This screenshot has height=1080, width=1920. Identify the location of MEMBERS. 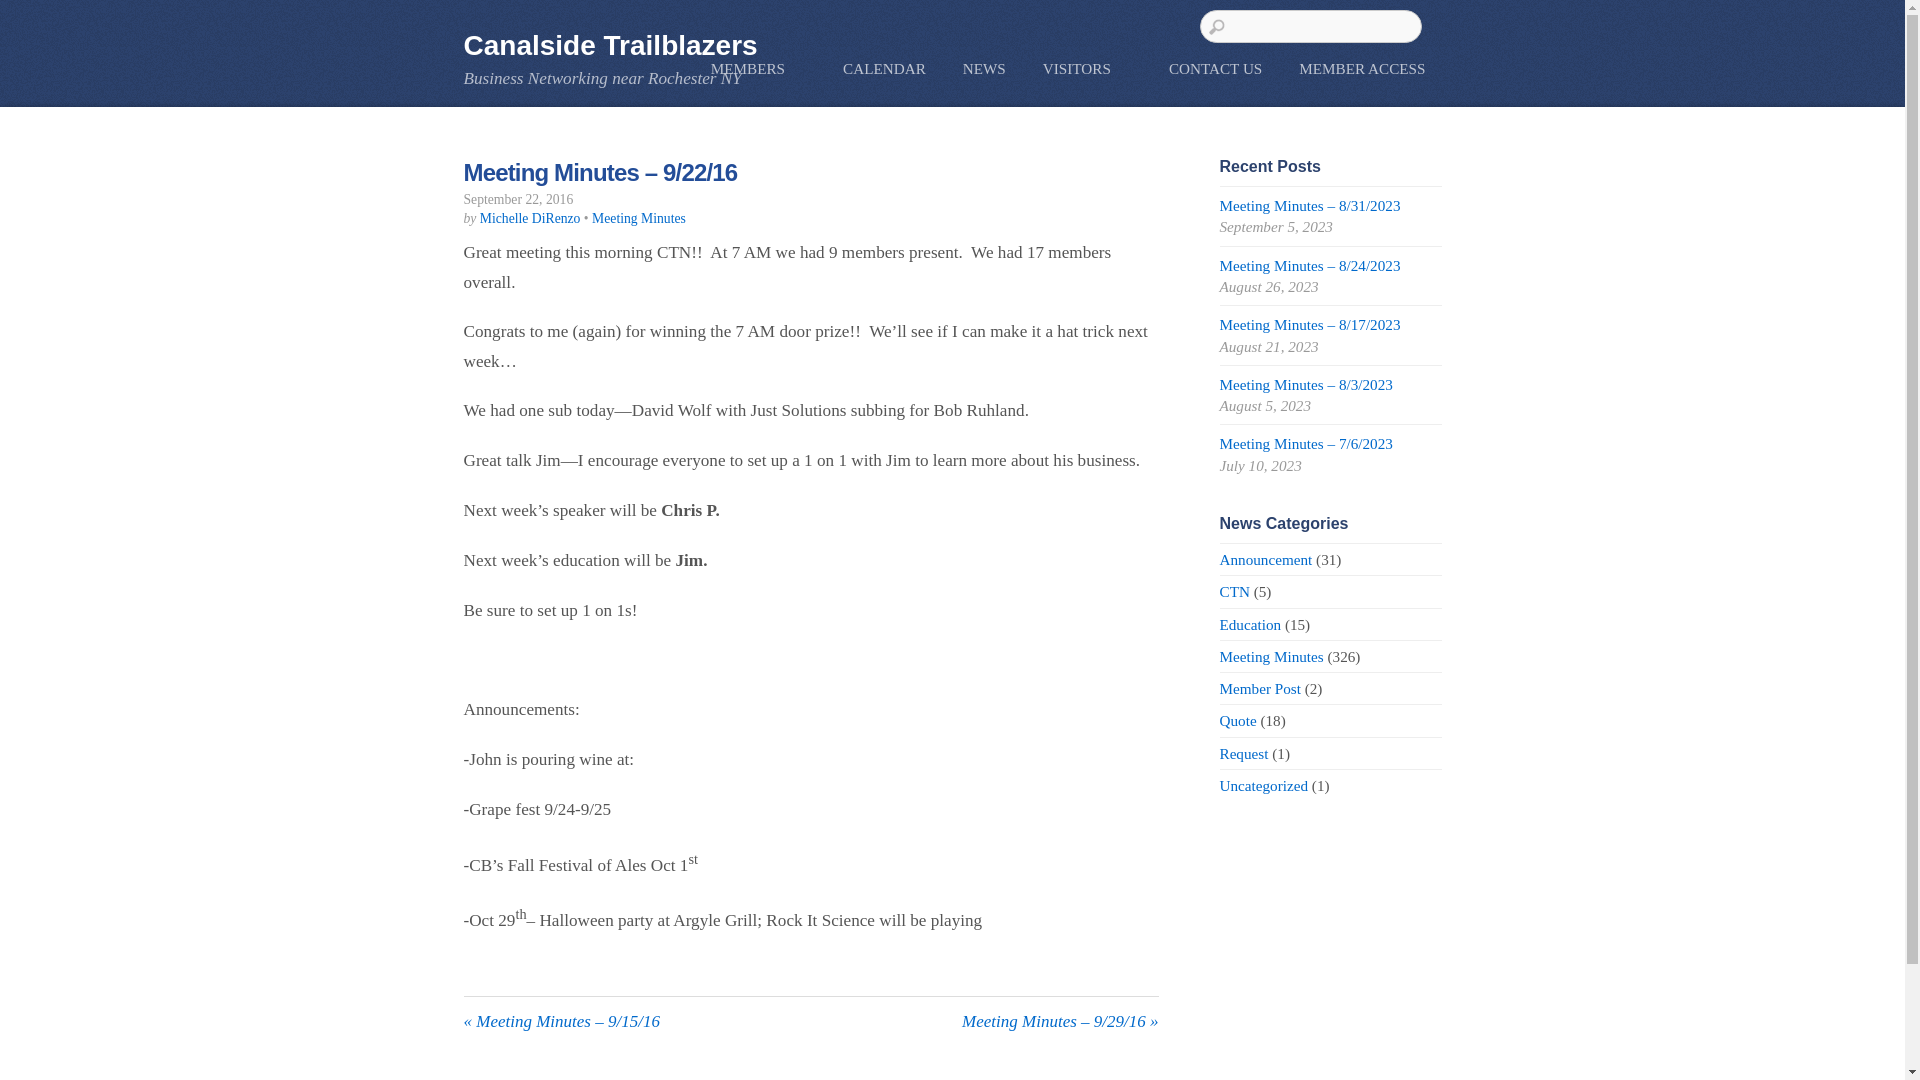
(758, 68).